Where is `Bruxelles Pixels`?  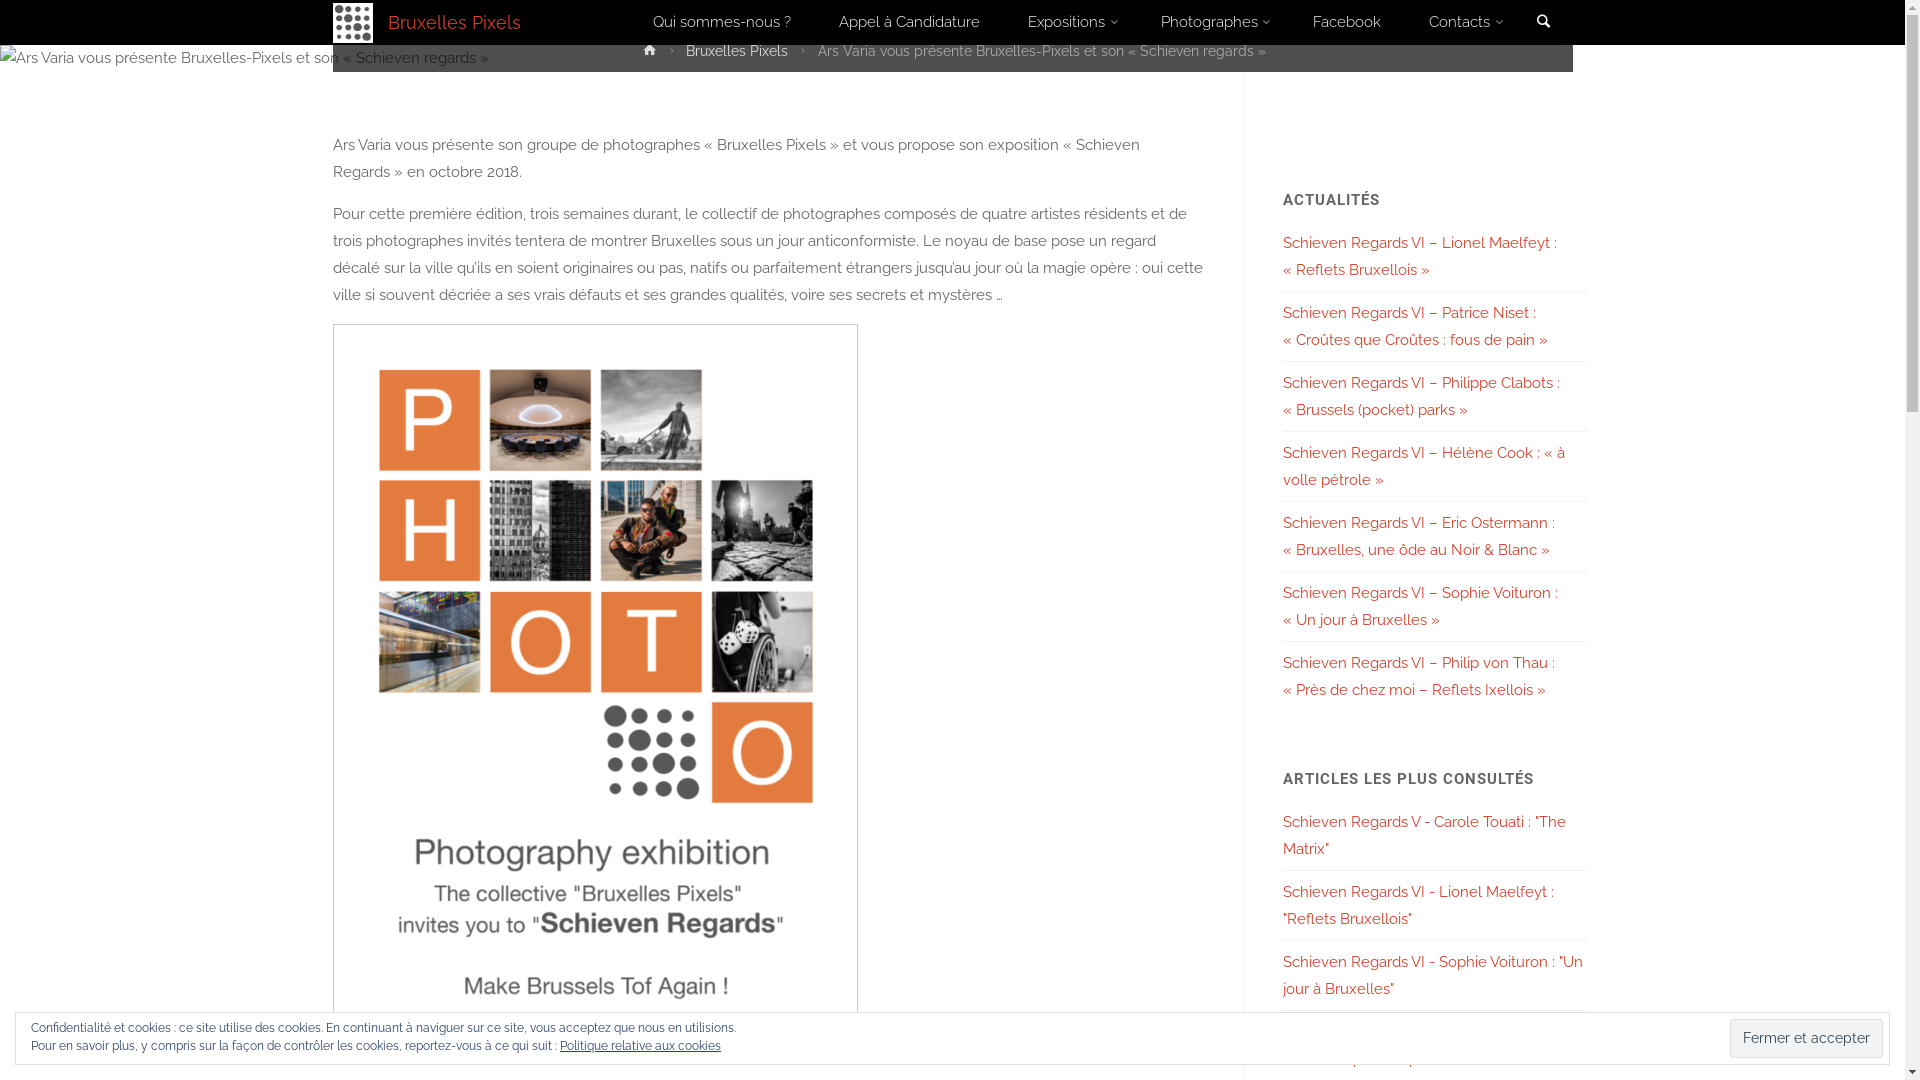
Bruxelles Pixels is located at coordinates (454, 22).